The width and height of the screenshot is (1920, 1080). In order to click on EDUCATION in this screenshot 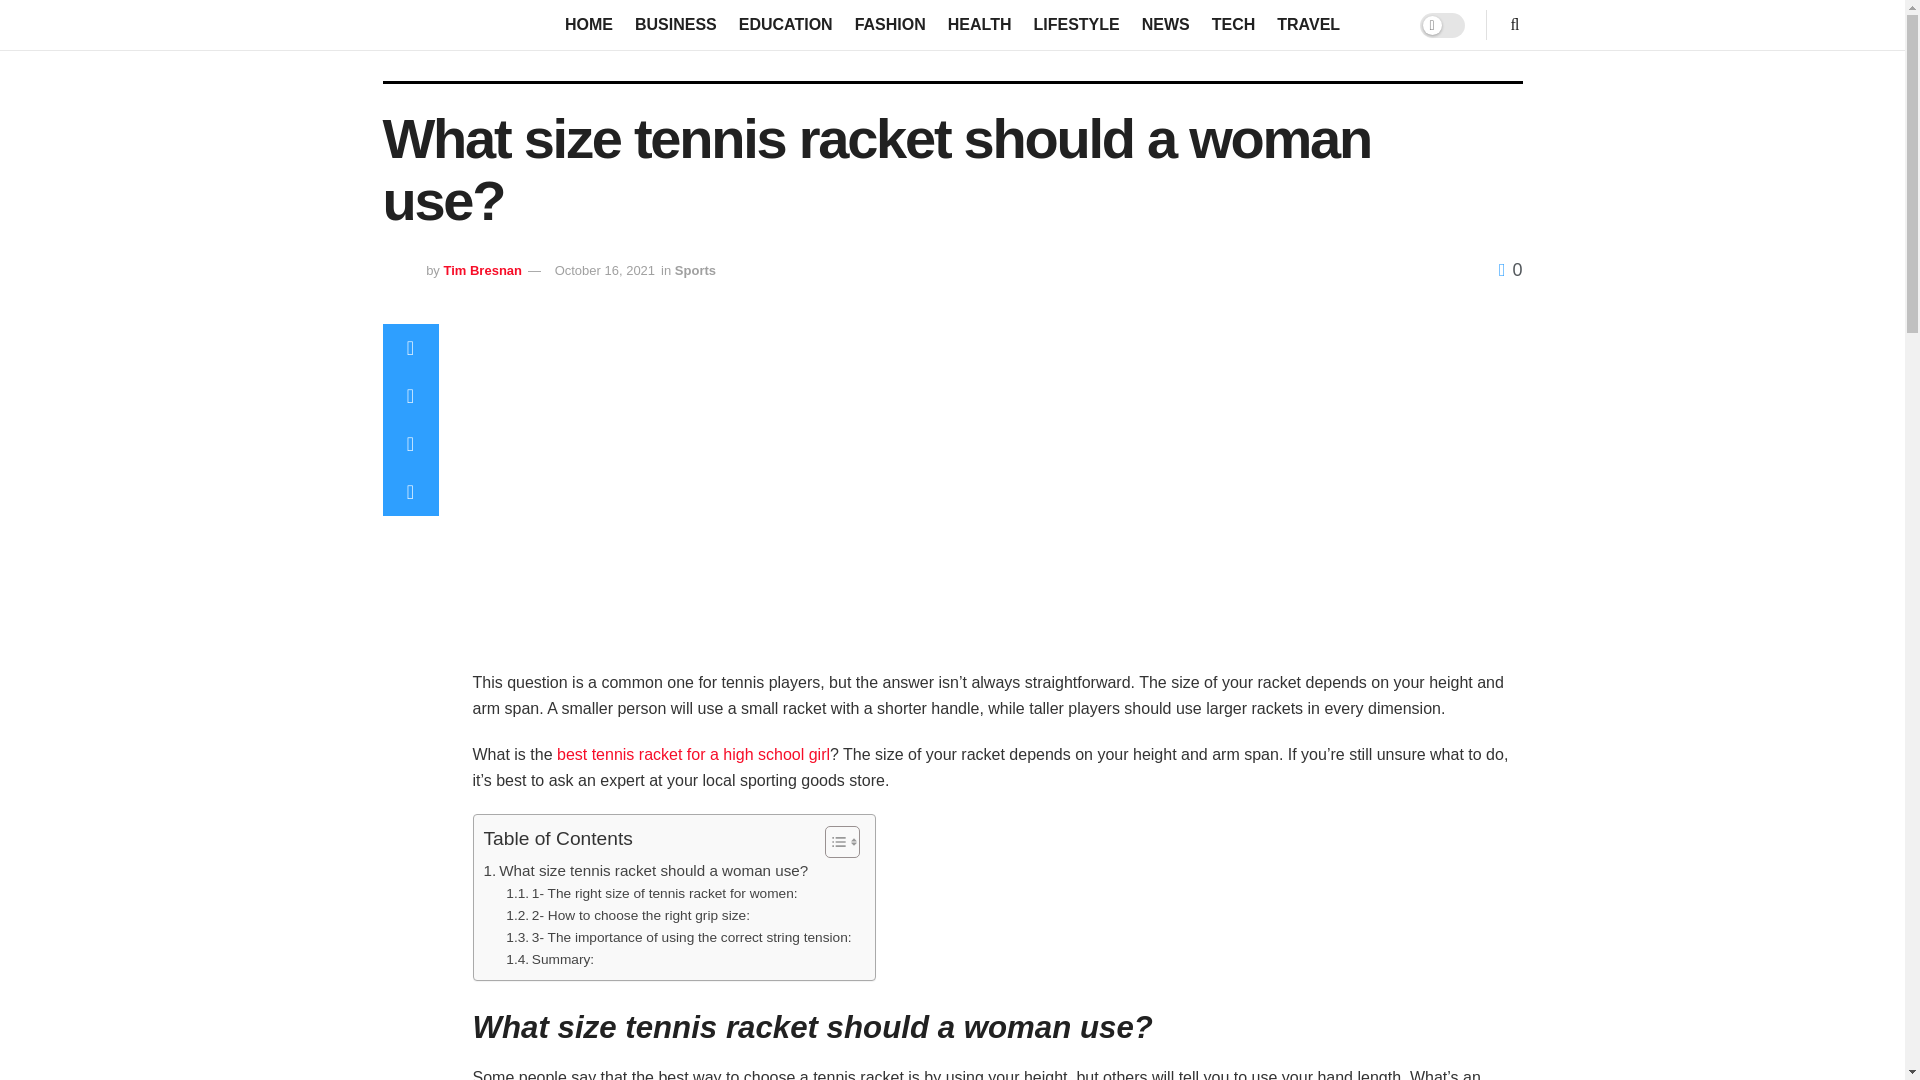, I will do `click(786, 24)`.